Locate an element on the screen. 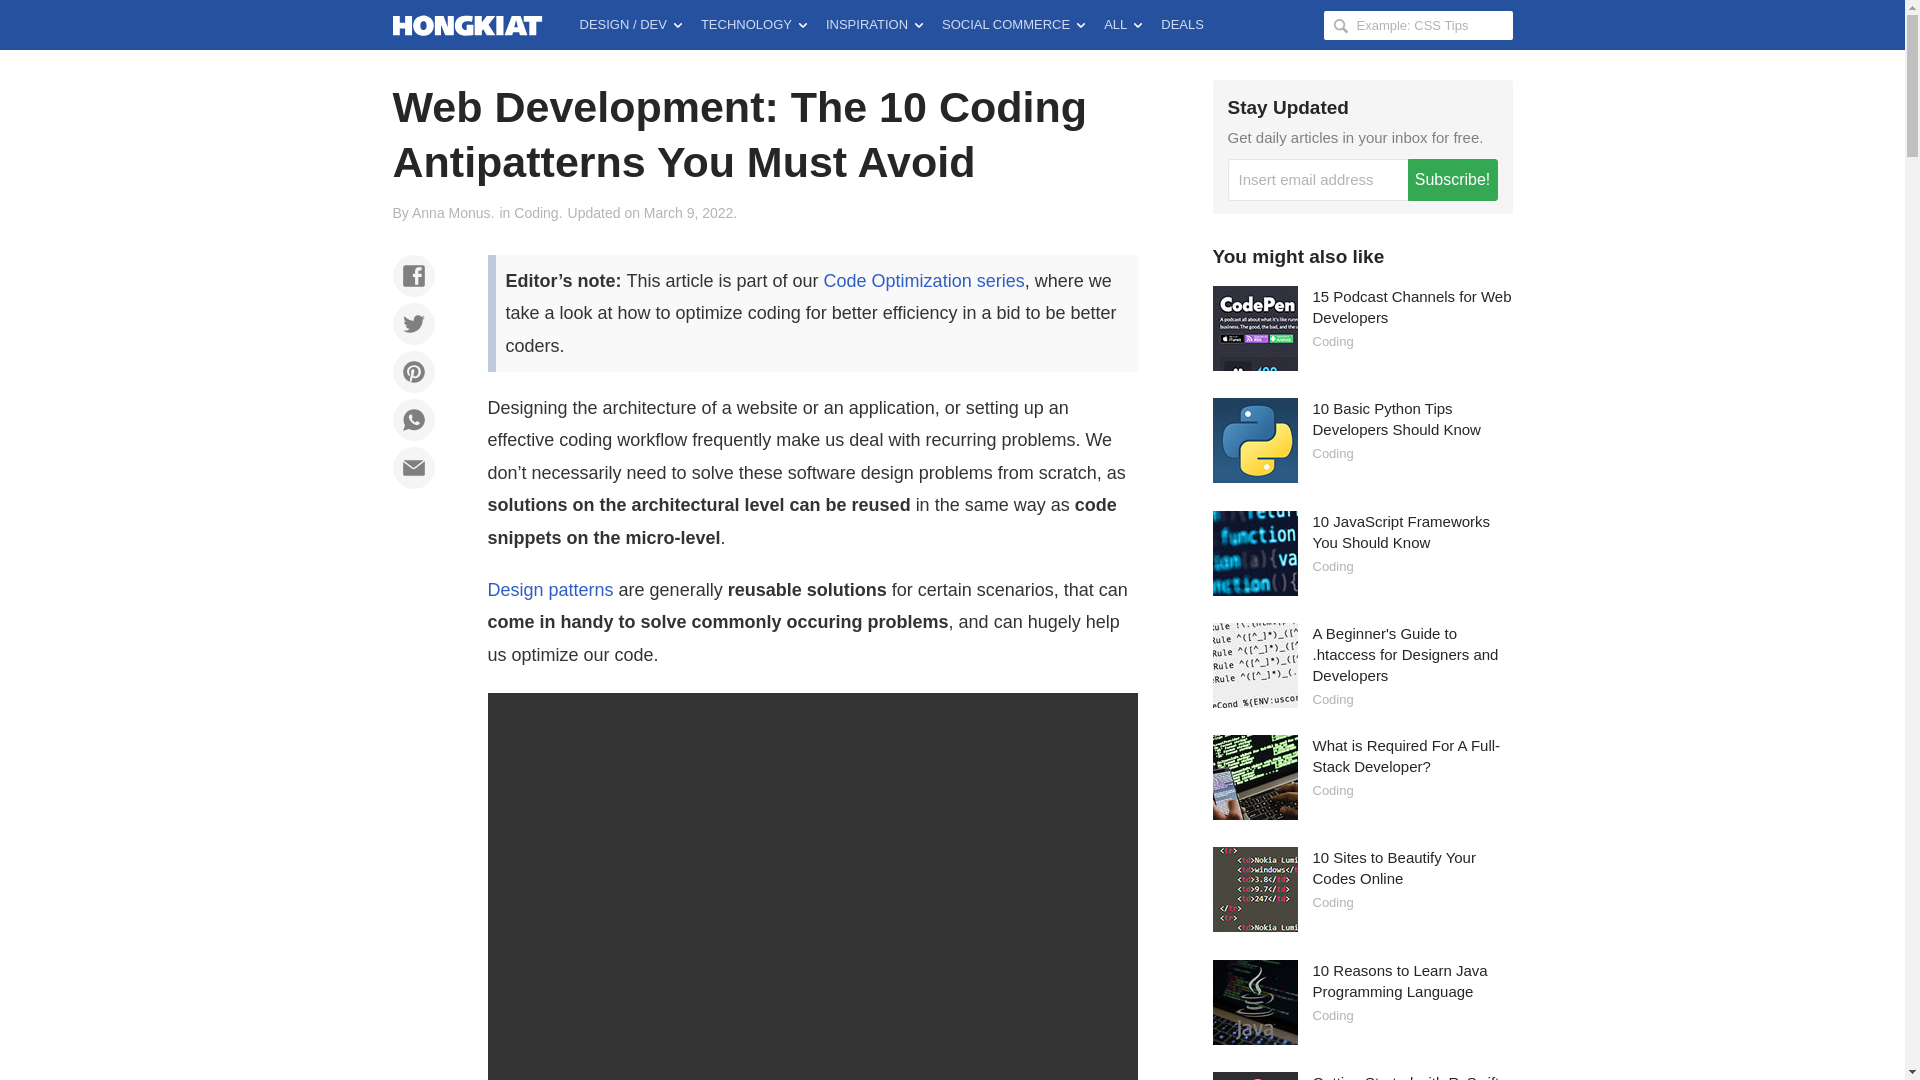  Code Optimization series is located at coordinates (924, 280).